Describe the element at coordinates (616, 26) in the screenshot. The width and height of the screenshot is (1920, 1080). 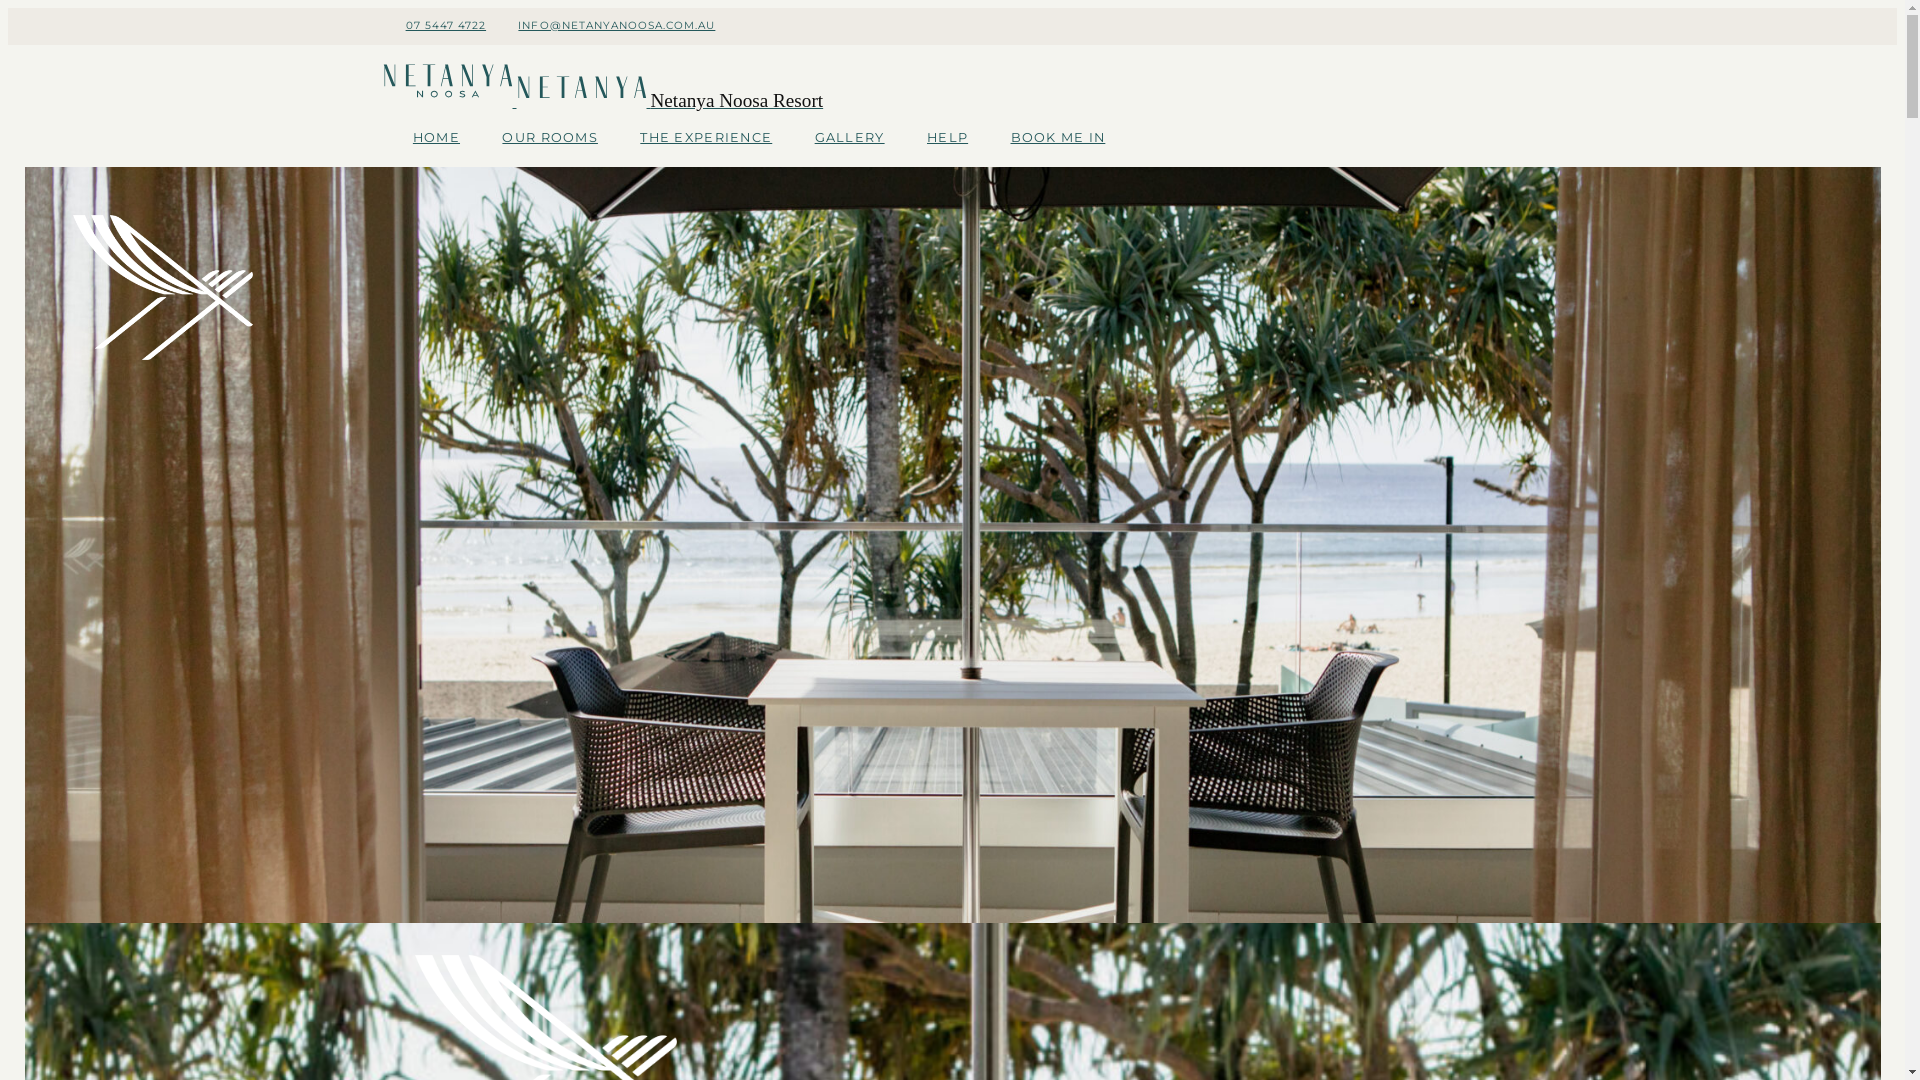
I see `INFO@NETANYANOOSA.COM.AU` at that location.